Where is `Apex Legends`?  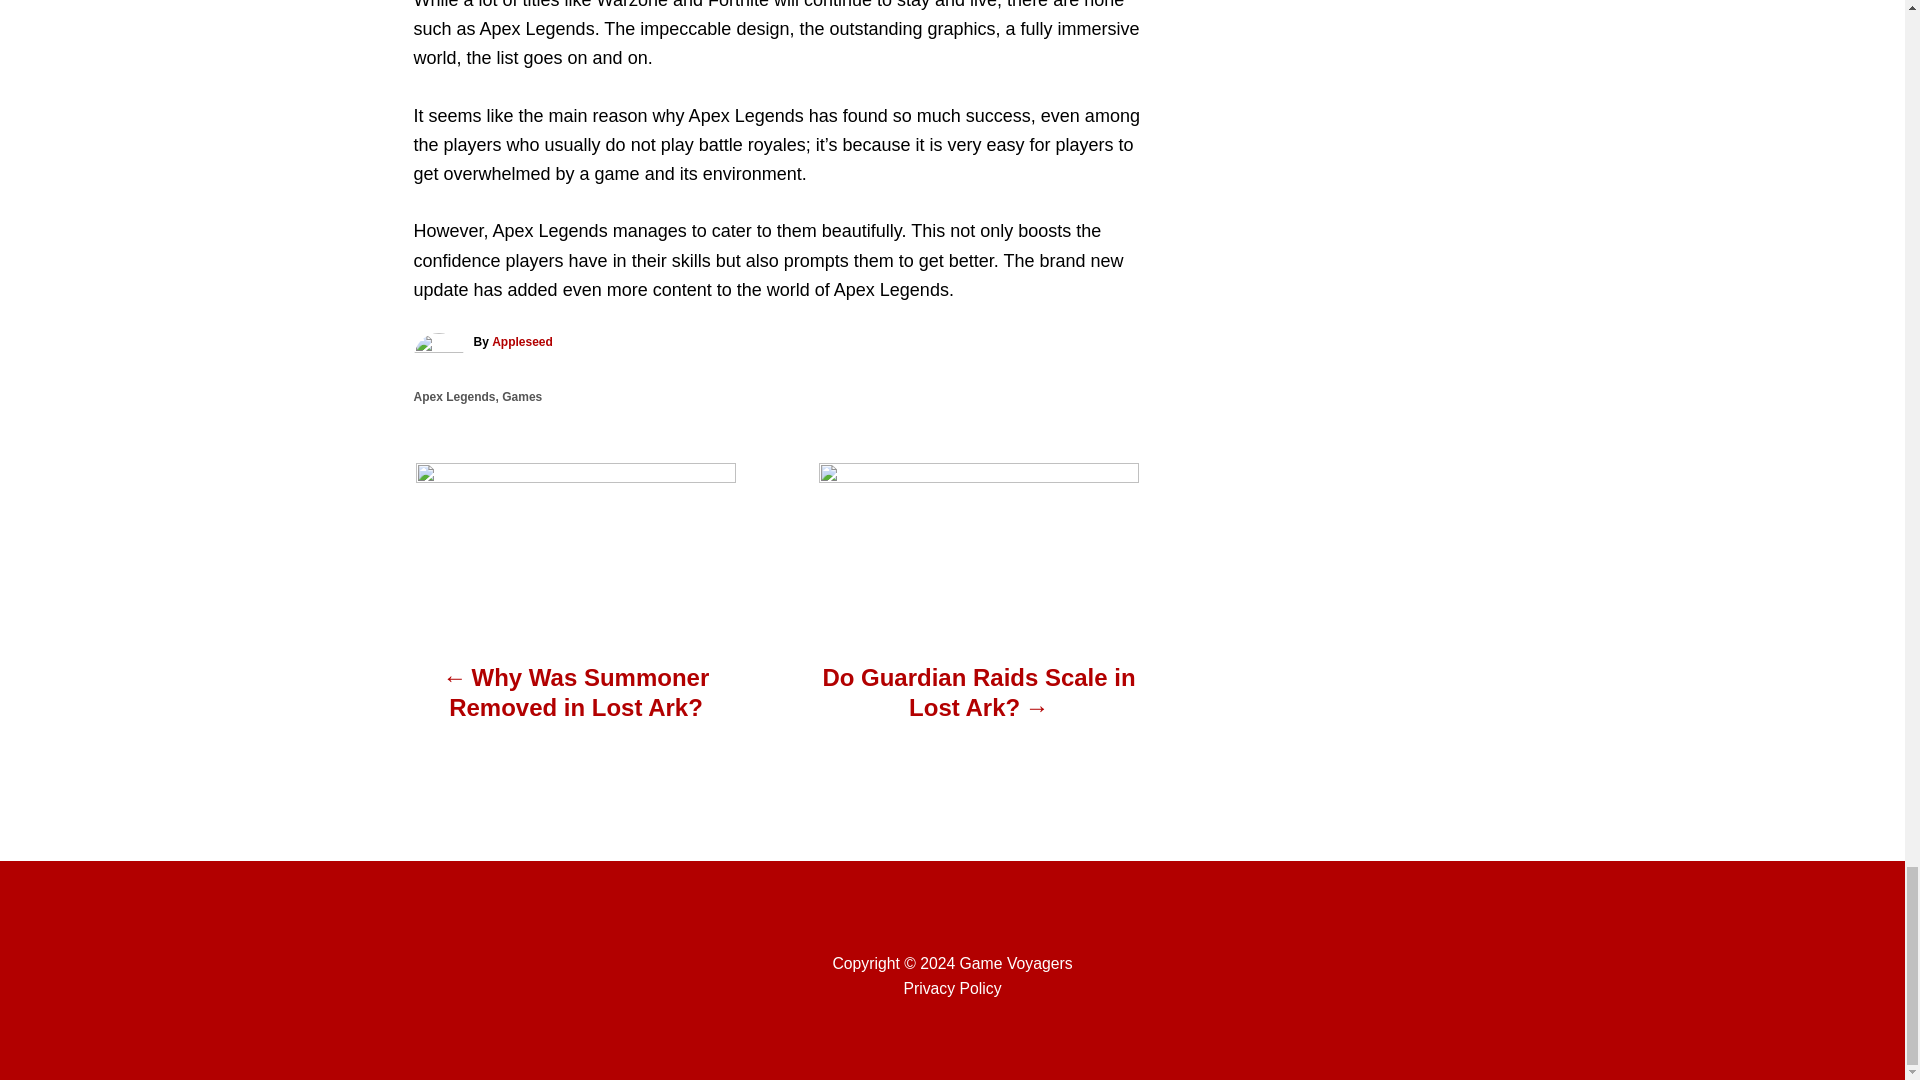 Apex Legends is located at coordinates (454, 396).